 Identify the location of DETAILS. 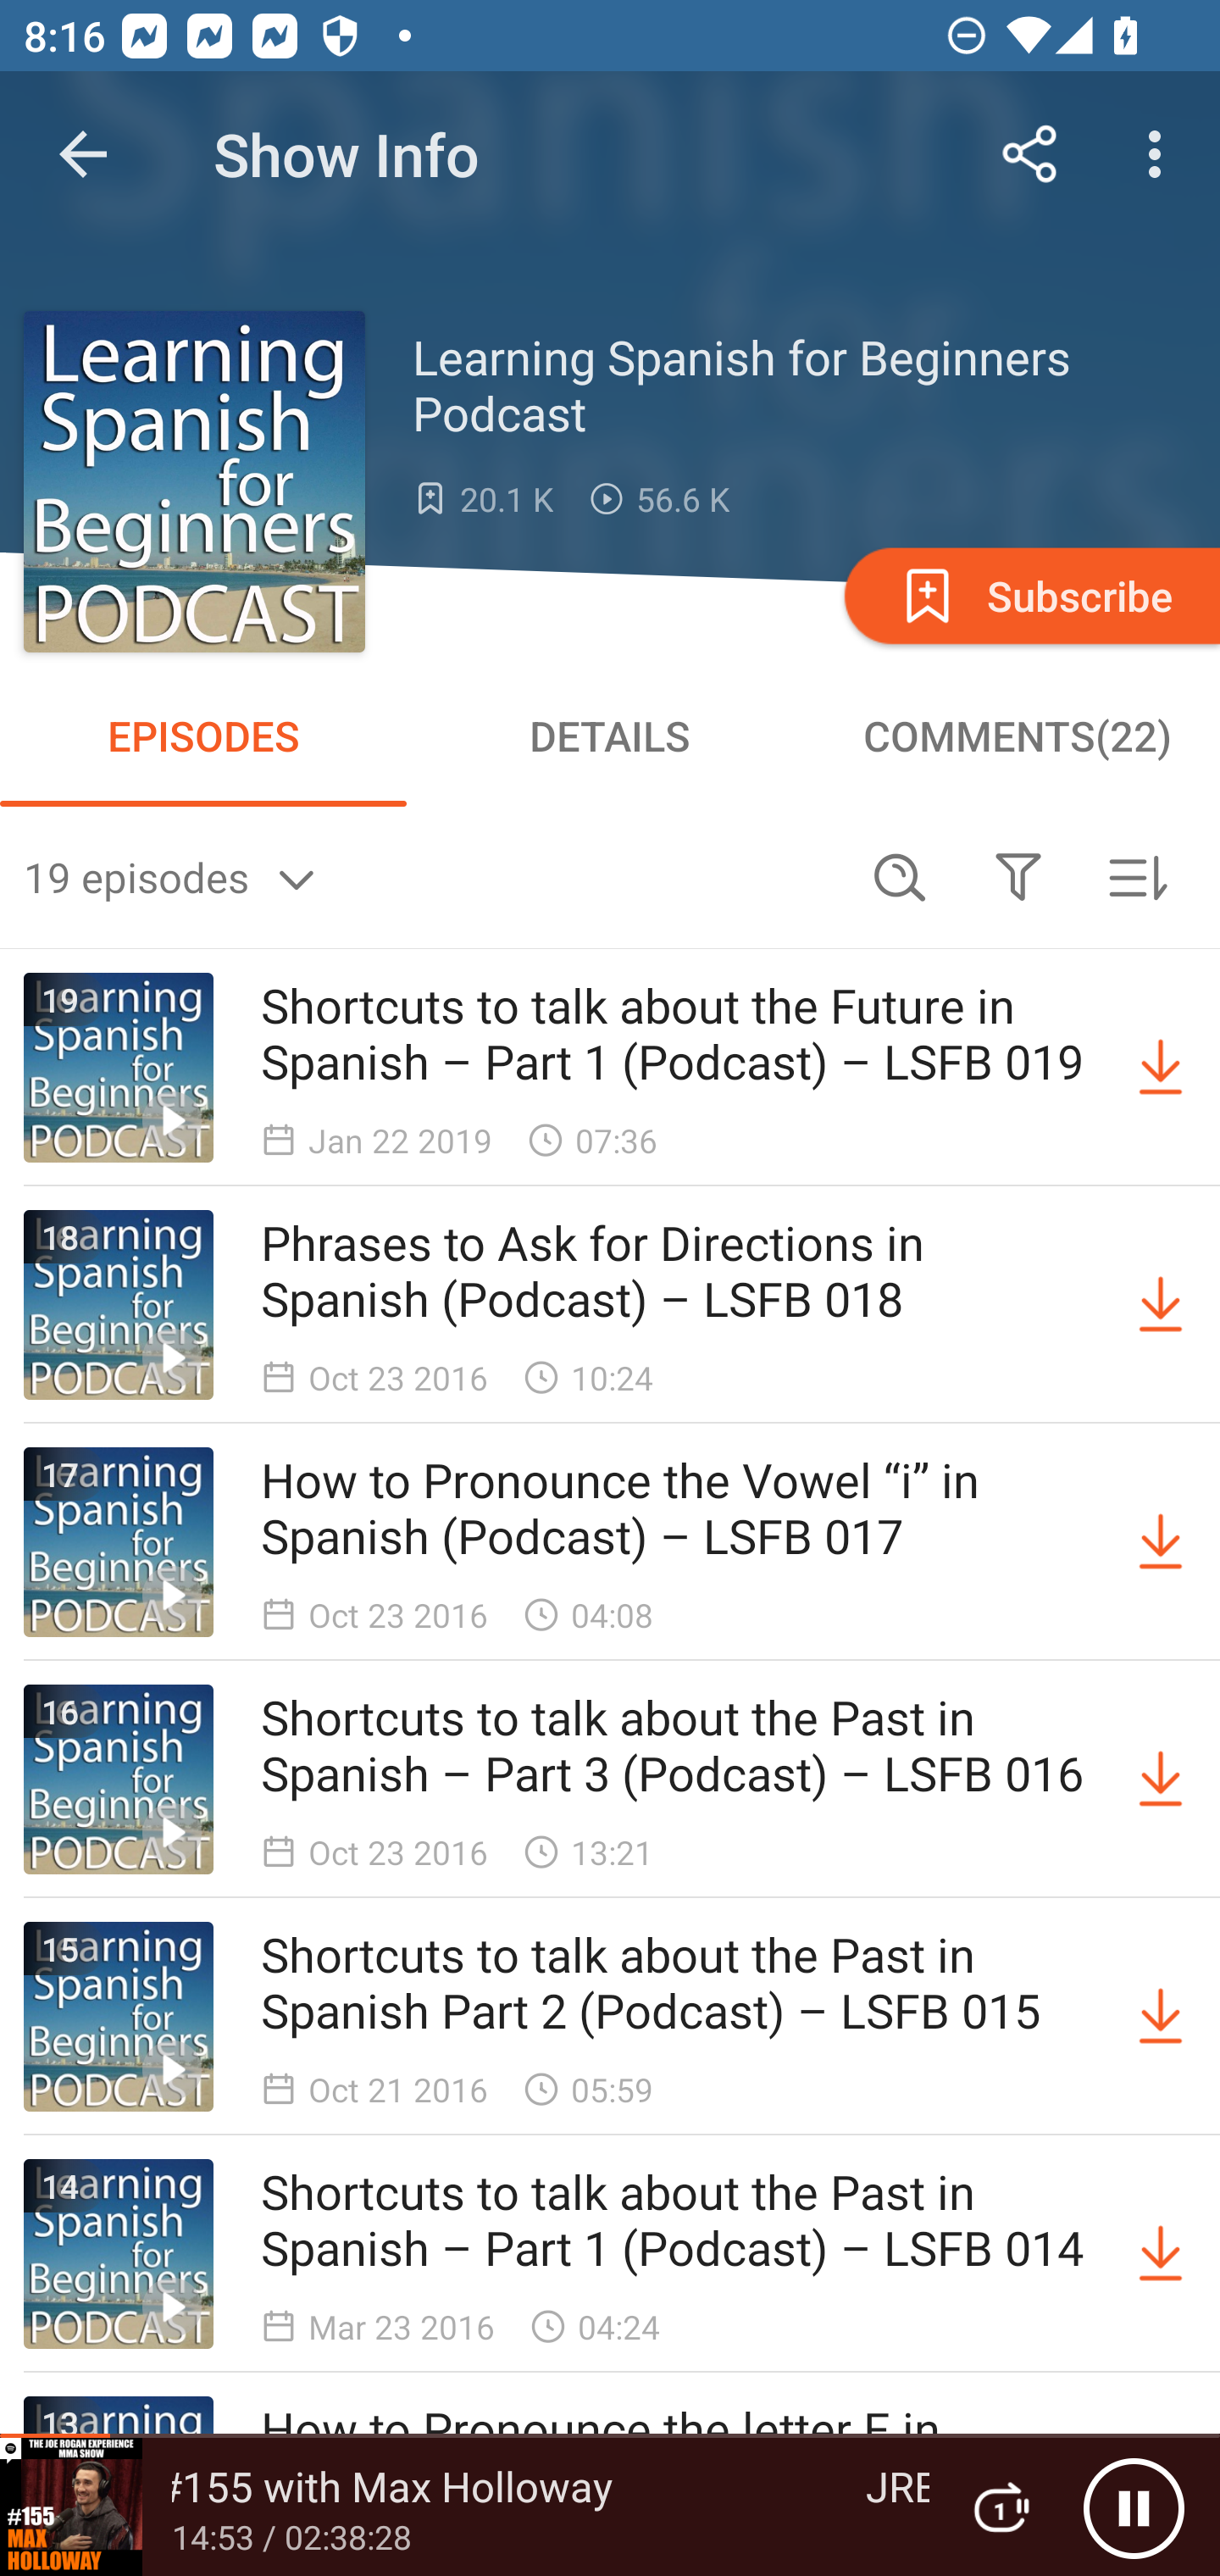
(610, 736).